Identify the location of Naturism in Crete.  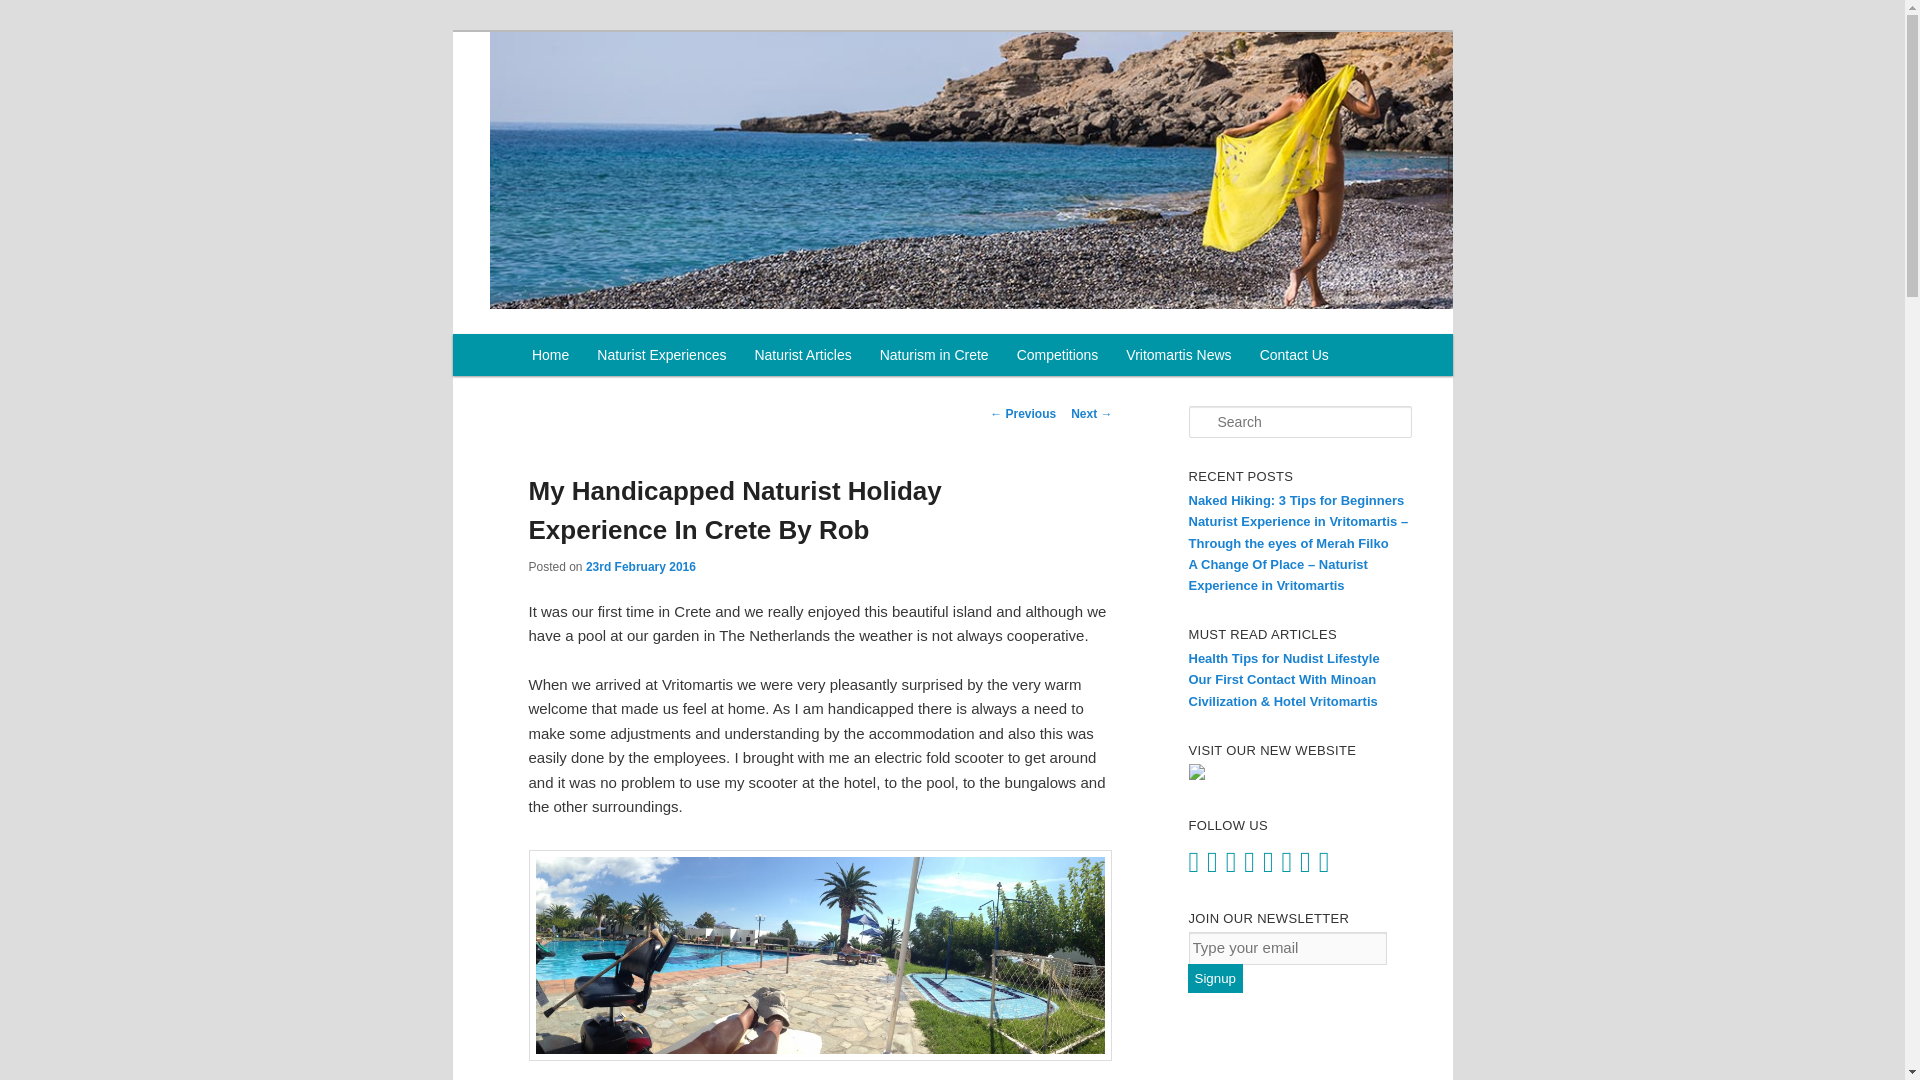
(934, 354).